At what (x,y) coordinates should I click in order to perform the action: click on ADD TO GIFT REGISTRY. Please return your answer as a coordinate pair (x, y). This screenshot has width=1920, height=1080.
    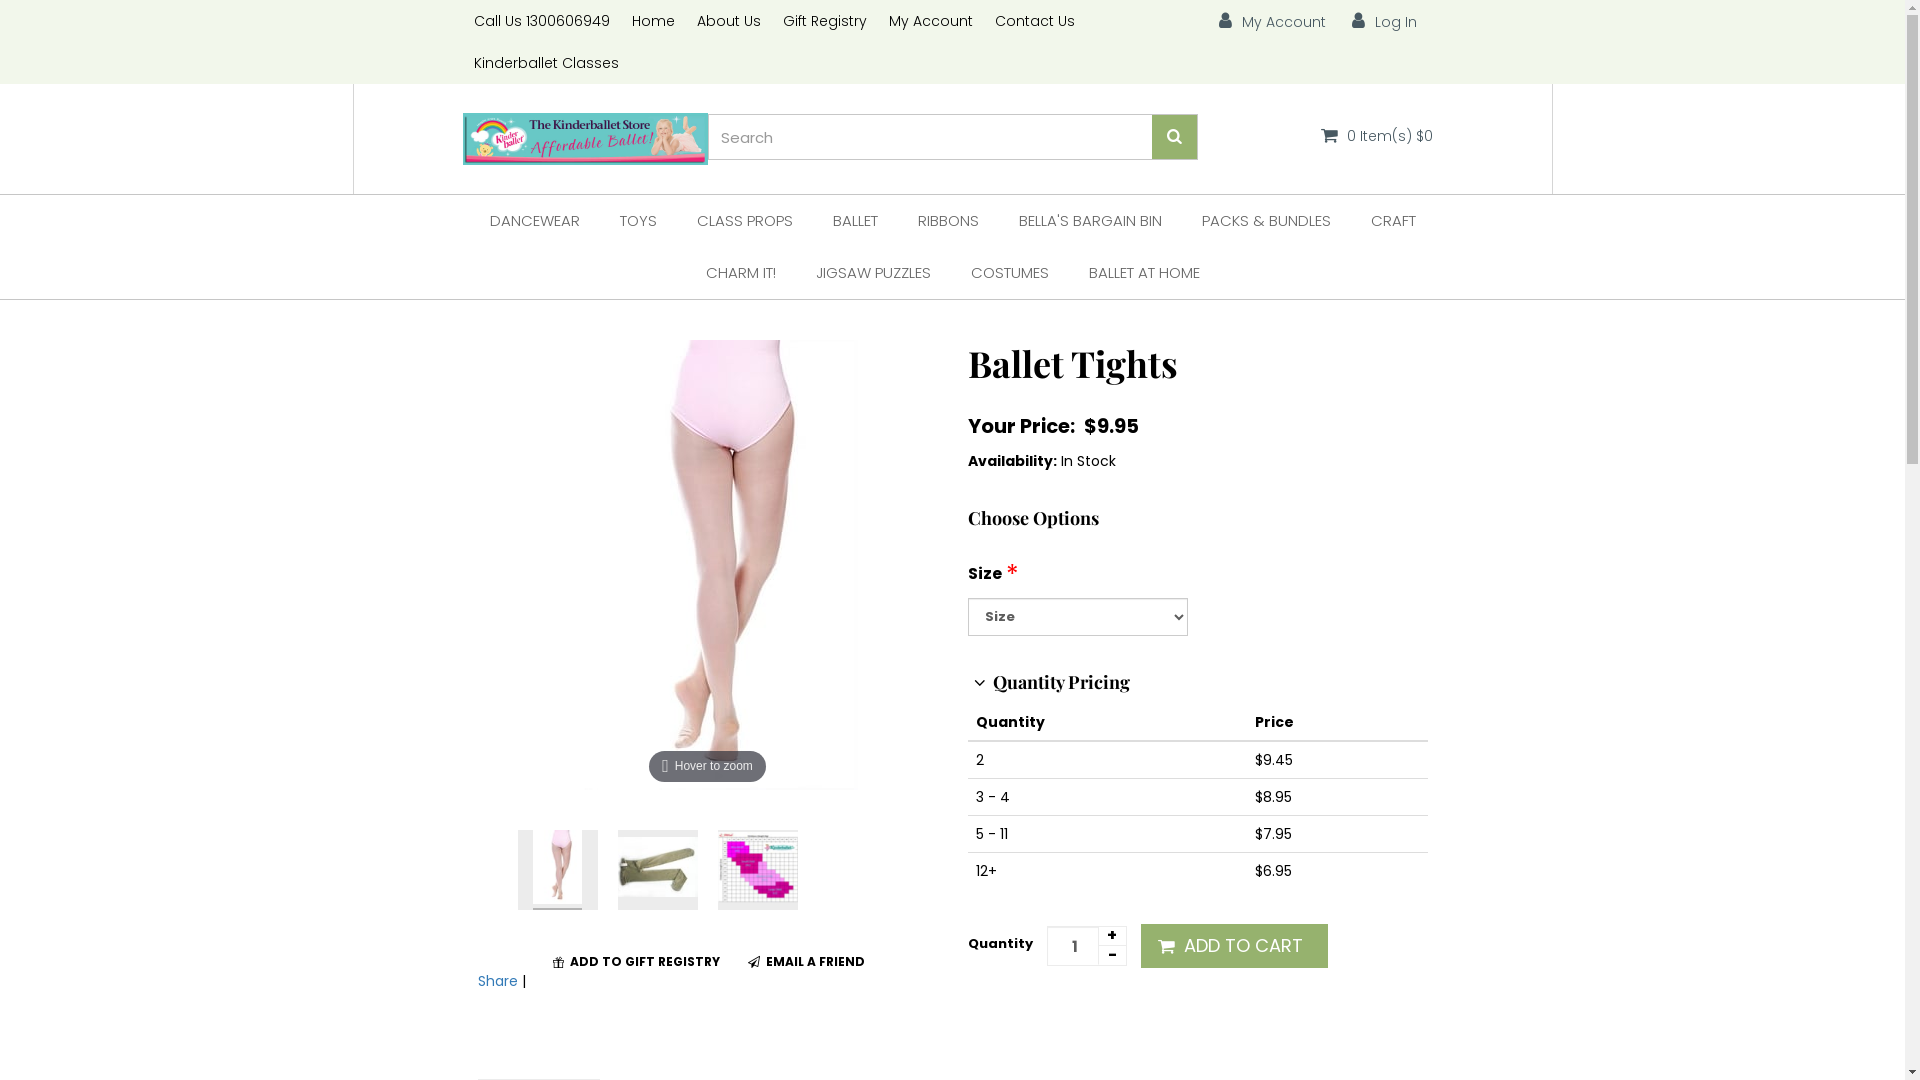
    Looking at the image, I should click on (635, 962).